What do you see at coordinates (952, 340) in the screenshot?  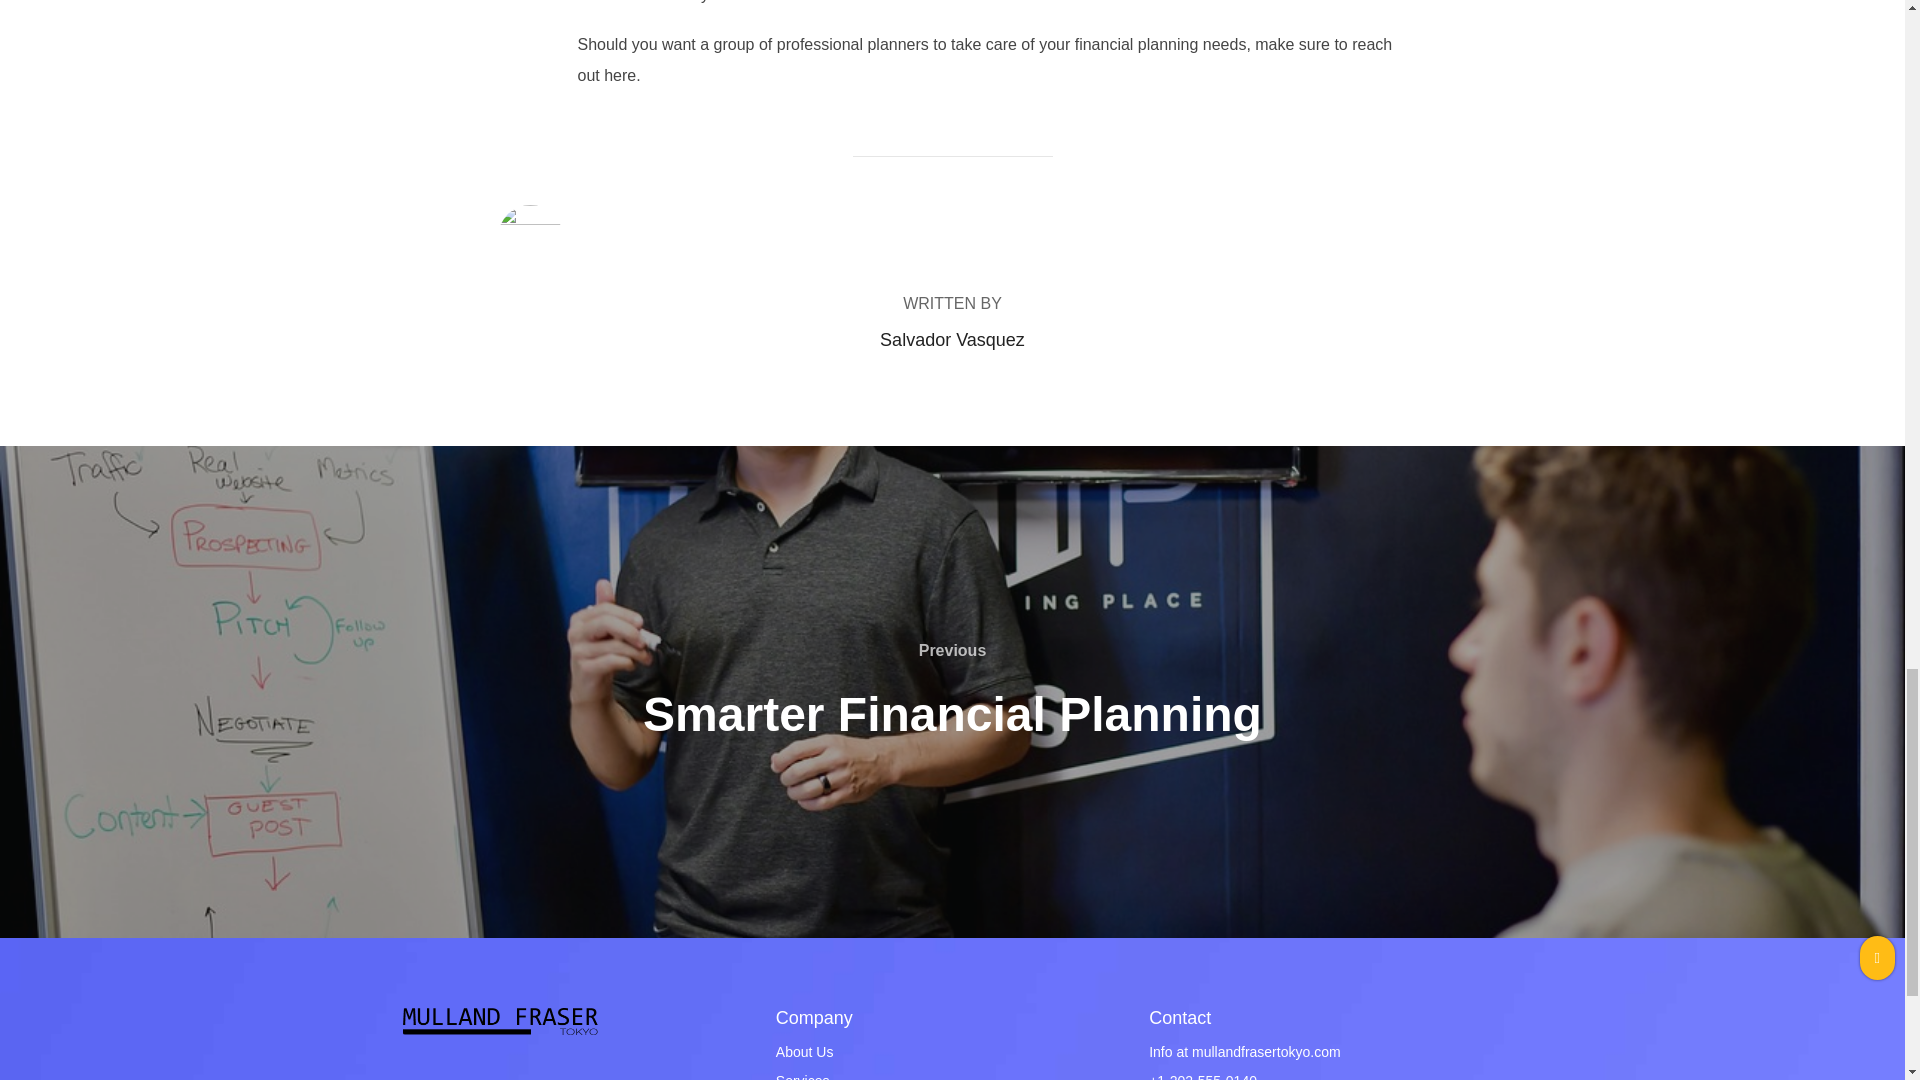 I see `Posts by Salvador Vasquez` at bounding box center [952, 340].